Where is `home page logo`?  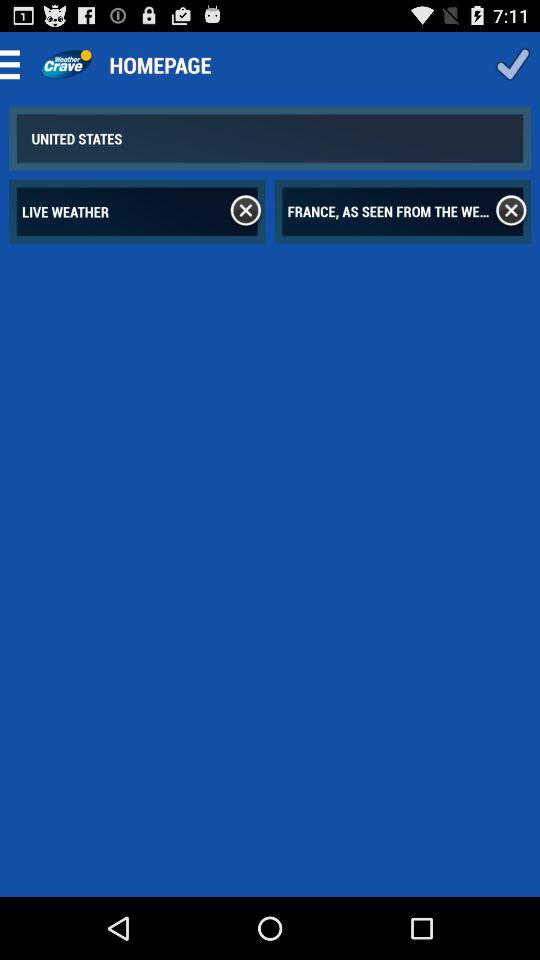 home page logo is located at coordinates (66, 64).